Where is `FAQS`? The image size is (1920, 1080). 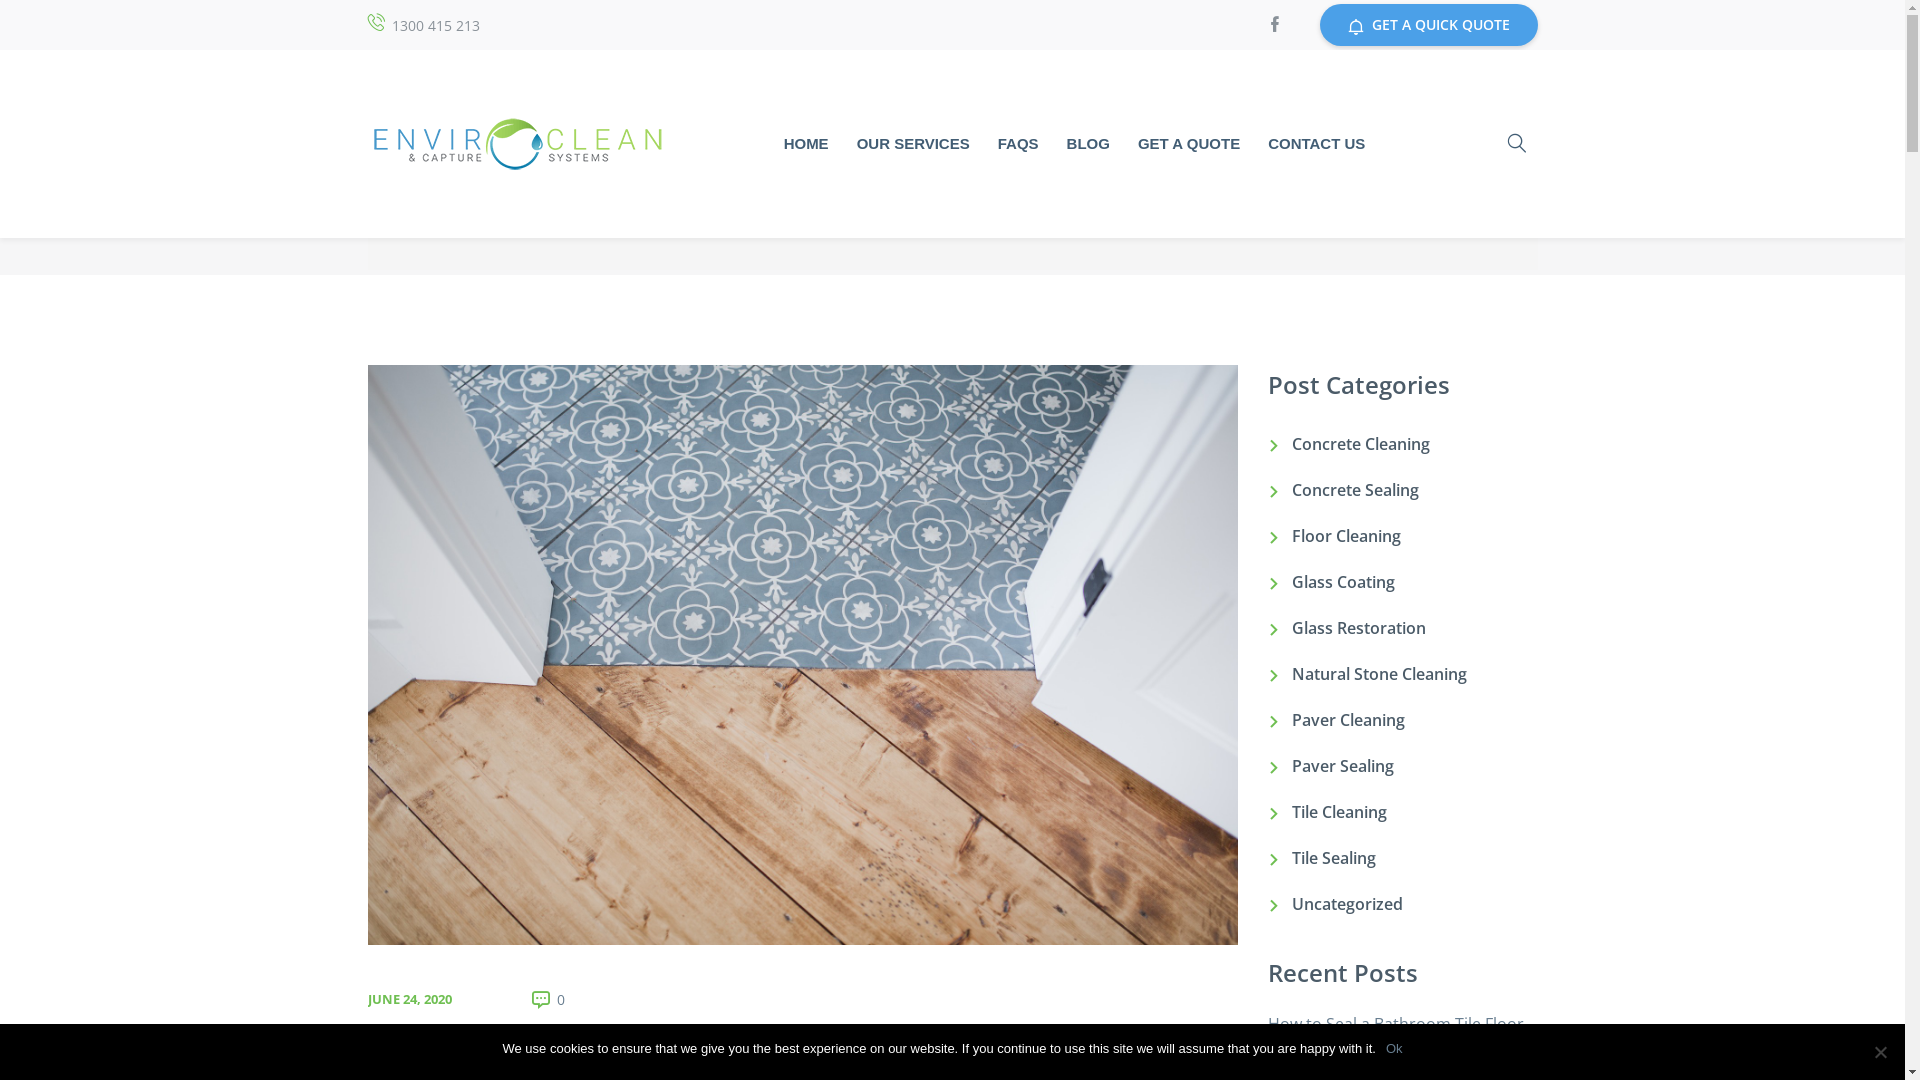 FAQS is located at coordinates (1018, 144).